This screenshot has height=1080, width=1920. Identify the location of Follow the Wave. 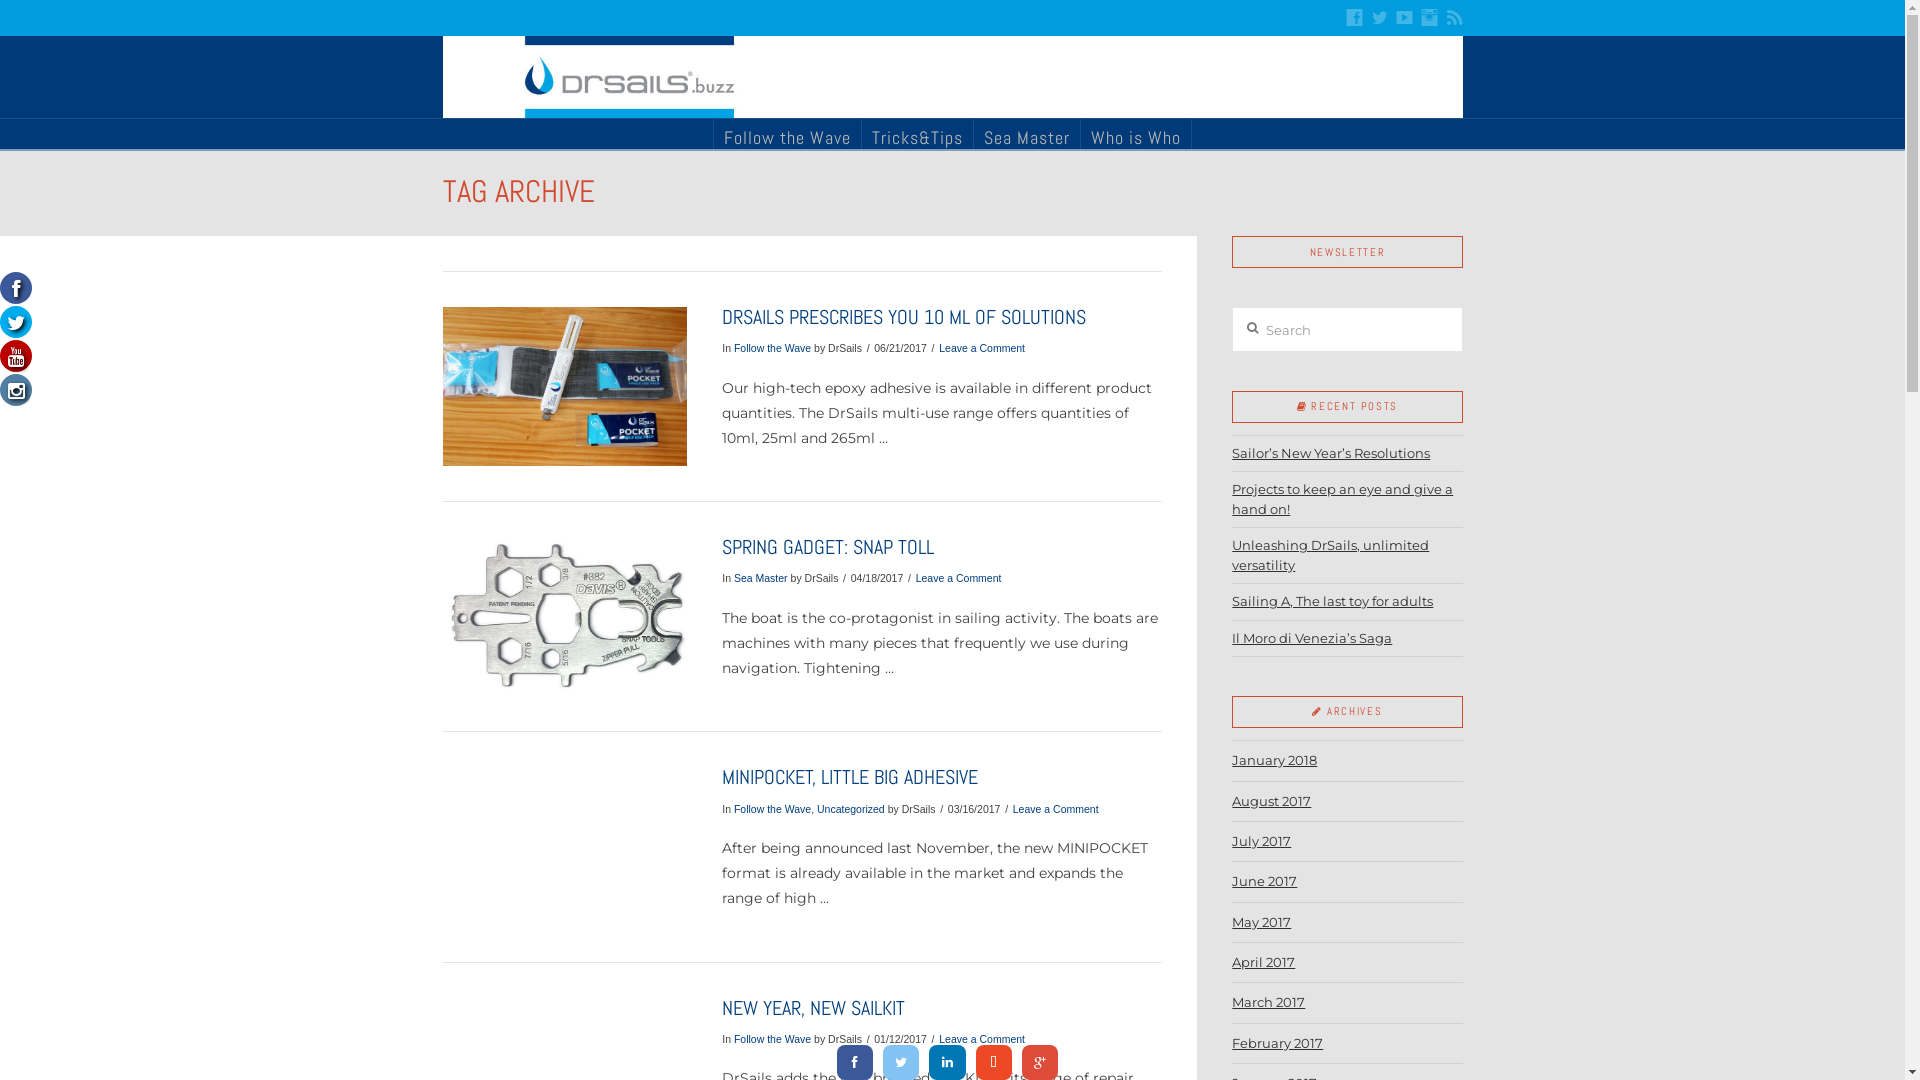
(772, 348).